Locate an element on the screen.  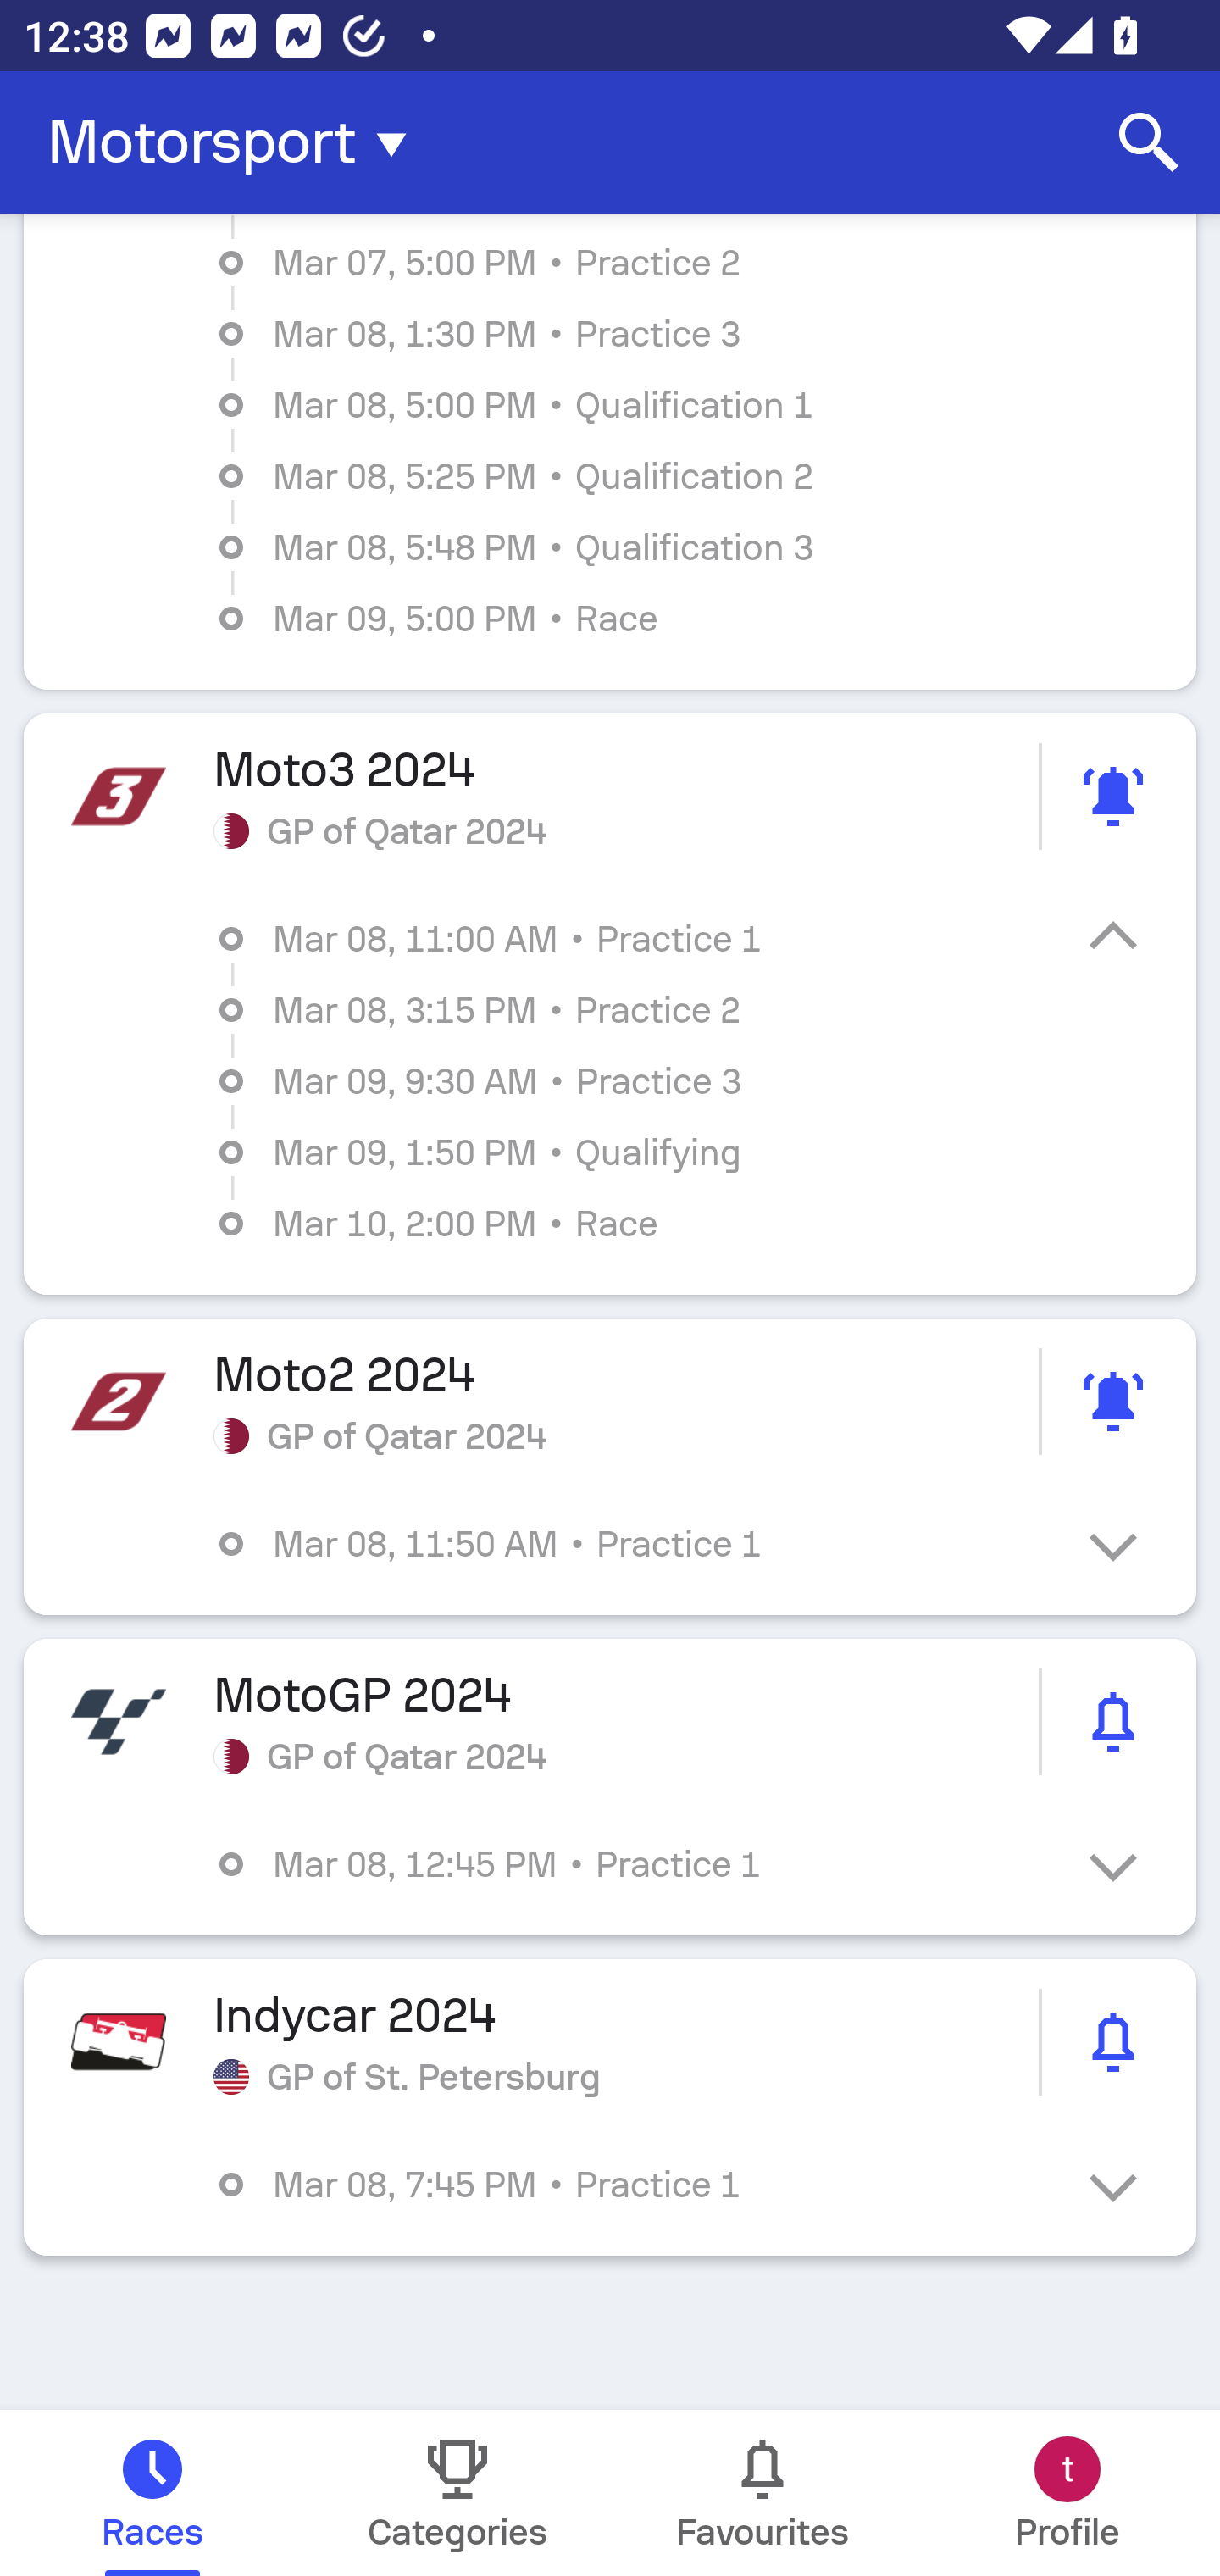
Search is located at coordinates (1149, 142).